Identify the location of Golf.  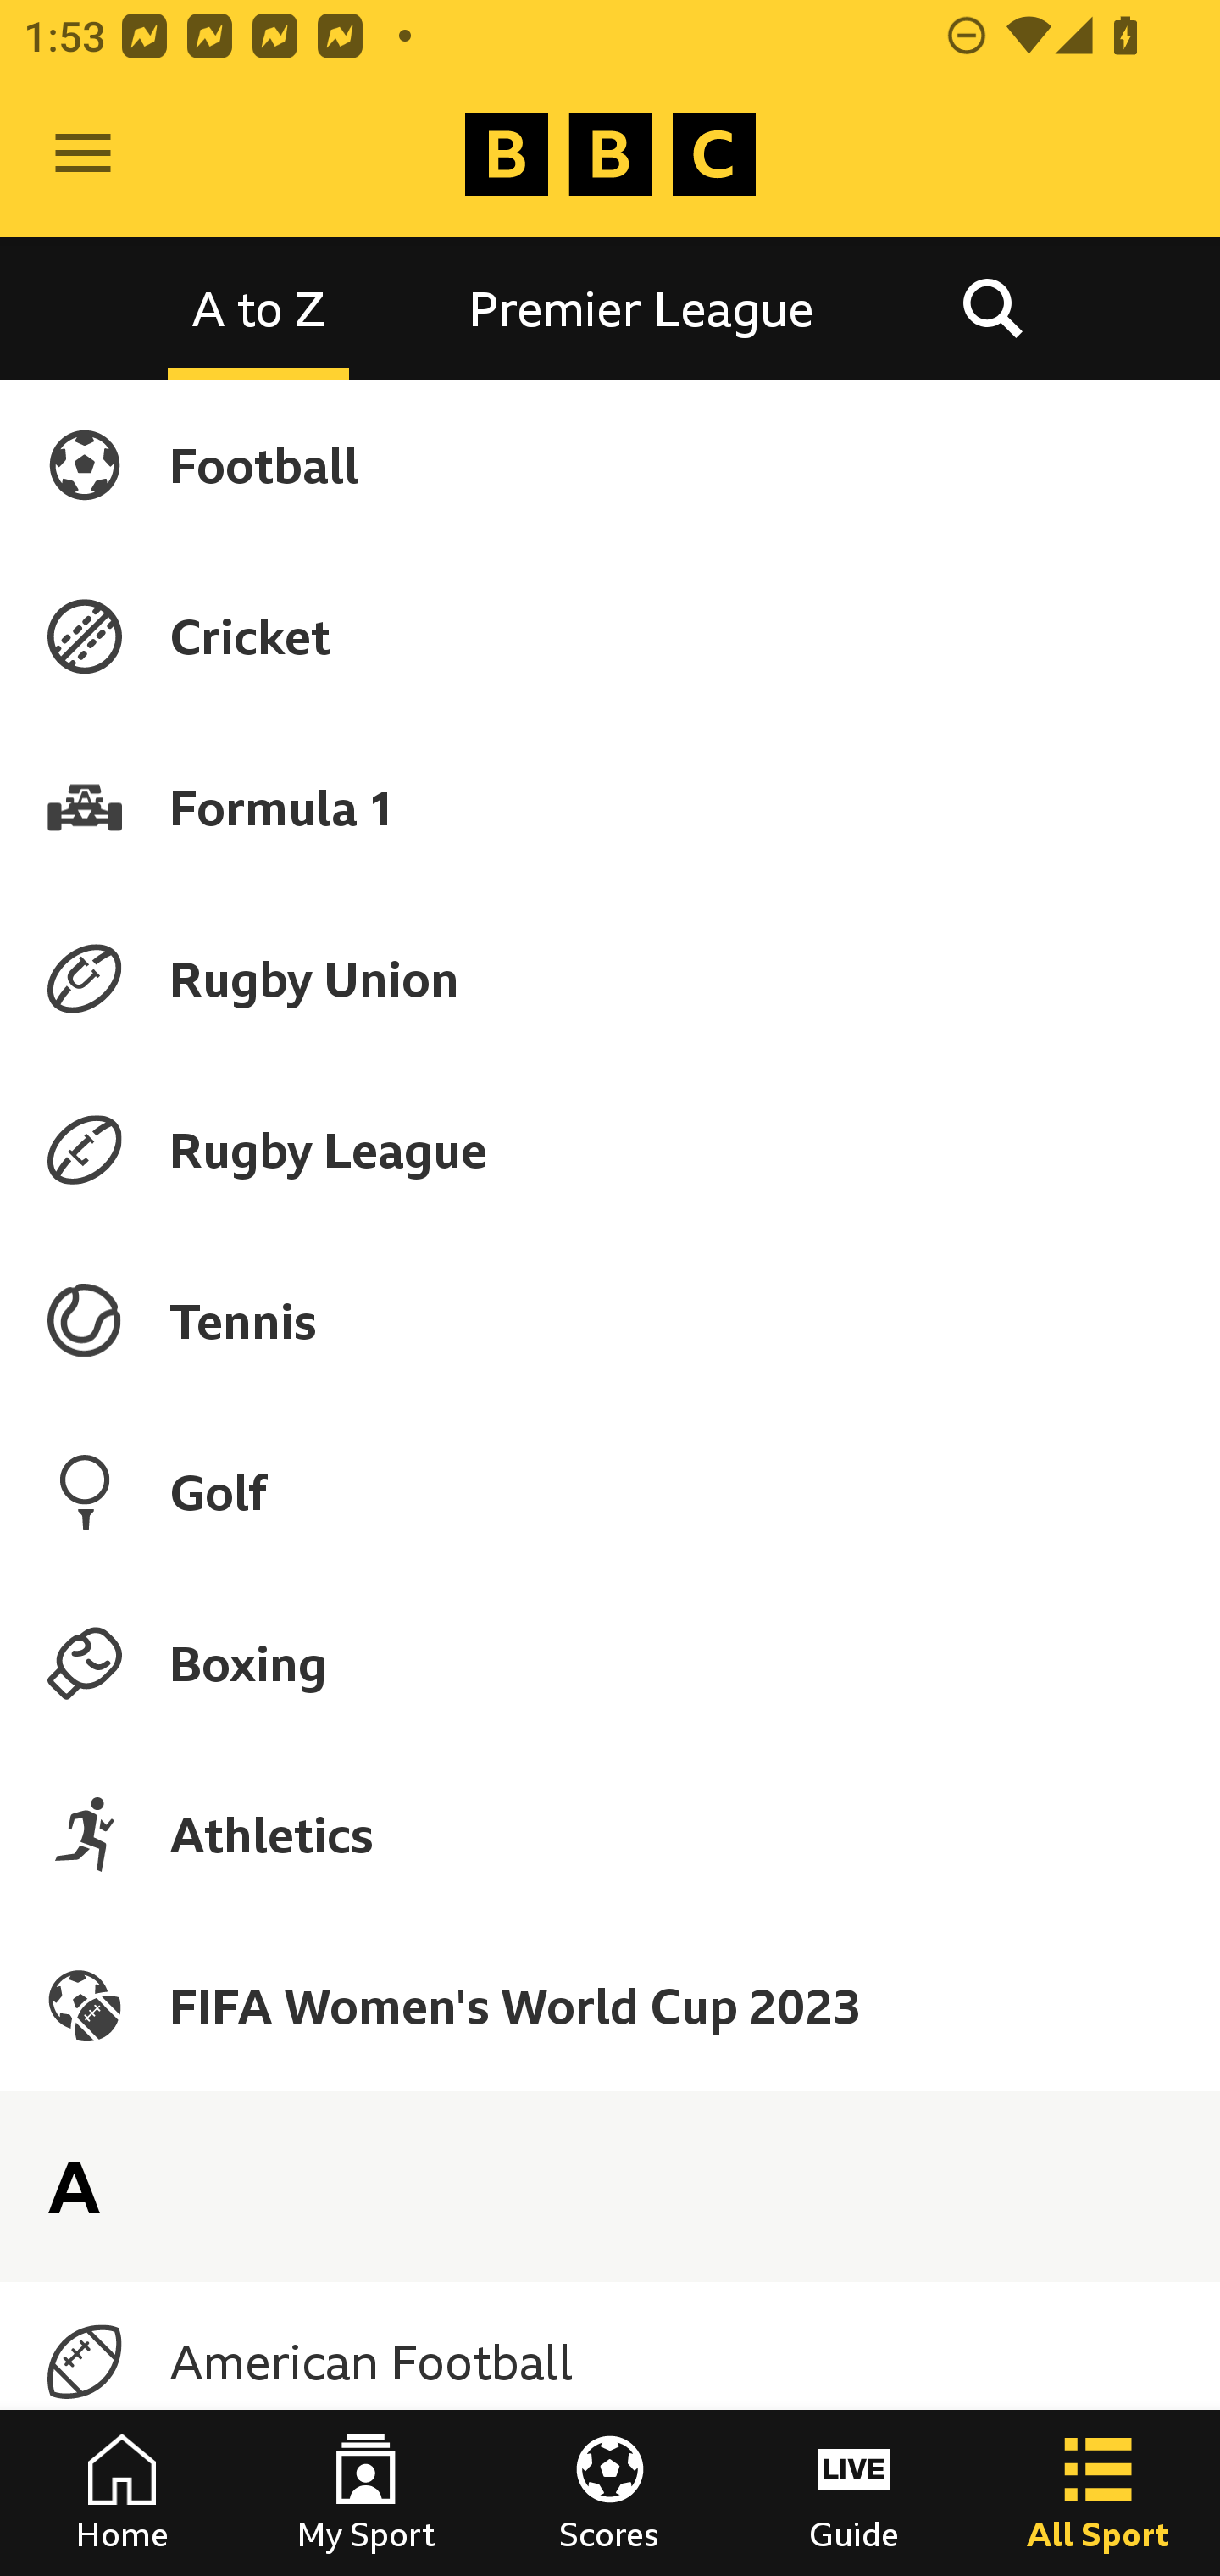
(610, 1491).